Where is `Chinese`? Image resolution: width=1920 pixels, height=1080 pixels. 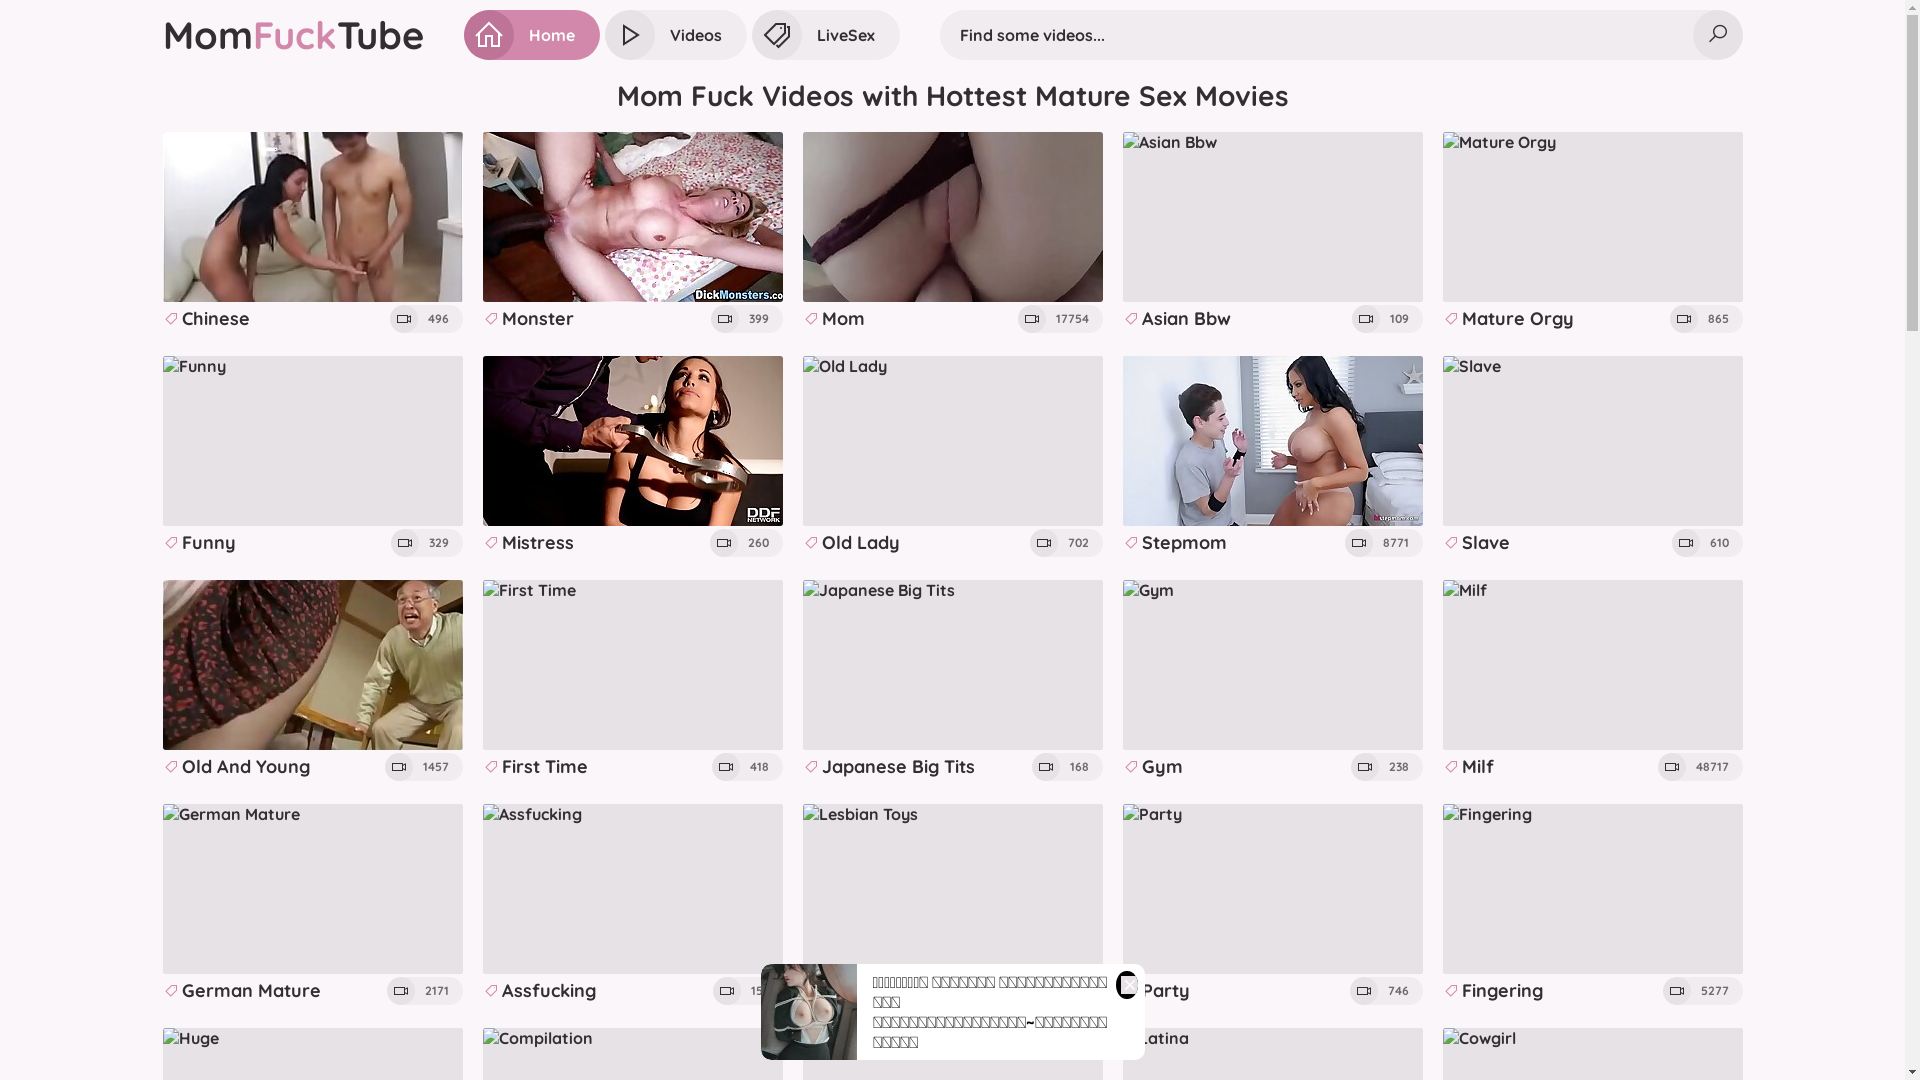
Chinese is located at coordinates (312, 234).